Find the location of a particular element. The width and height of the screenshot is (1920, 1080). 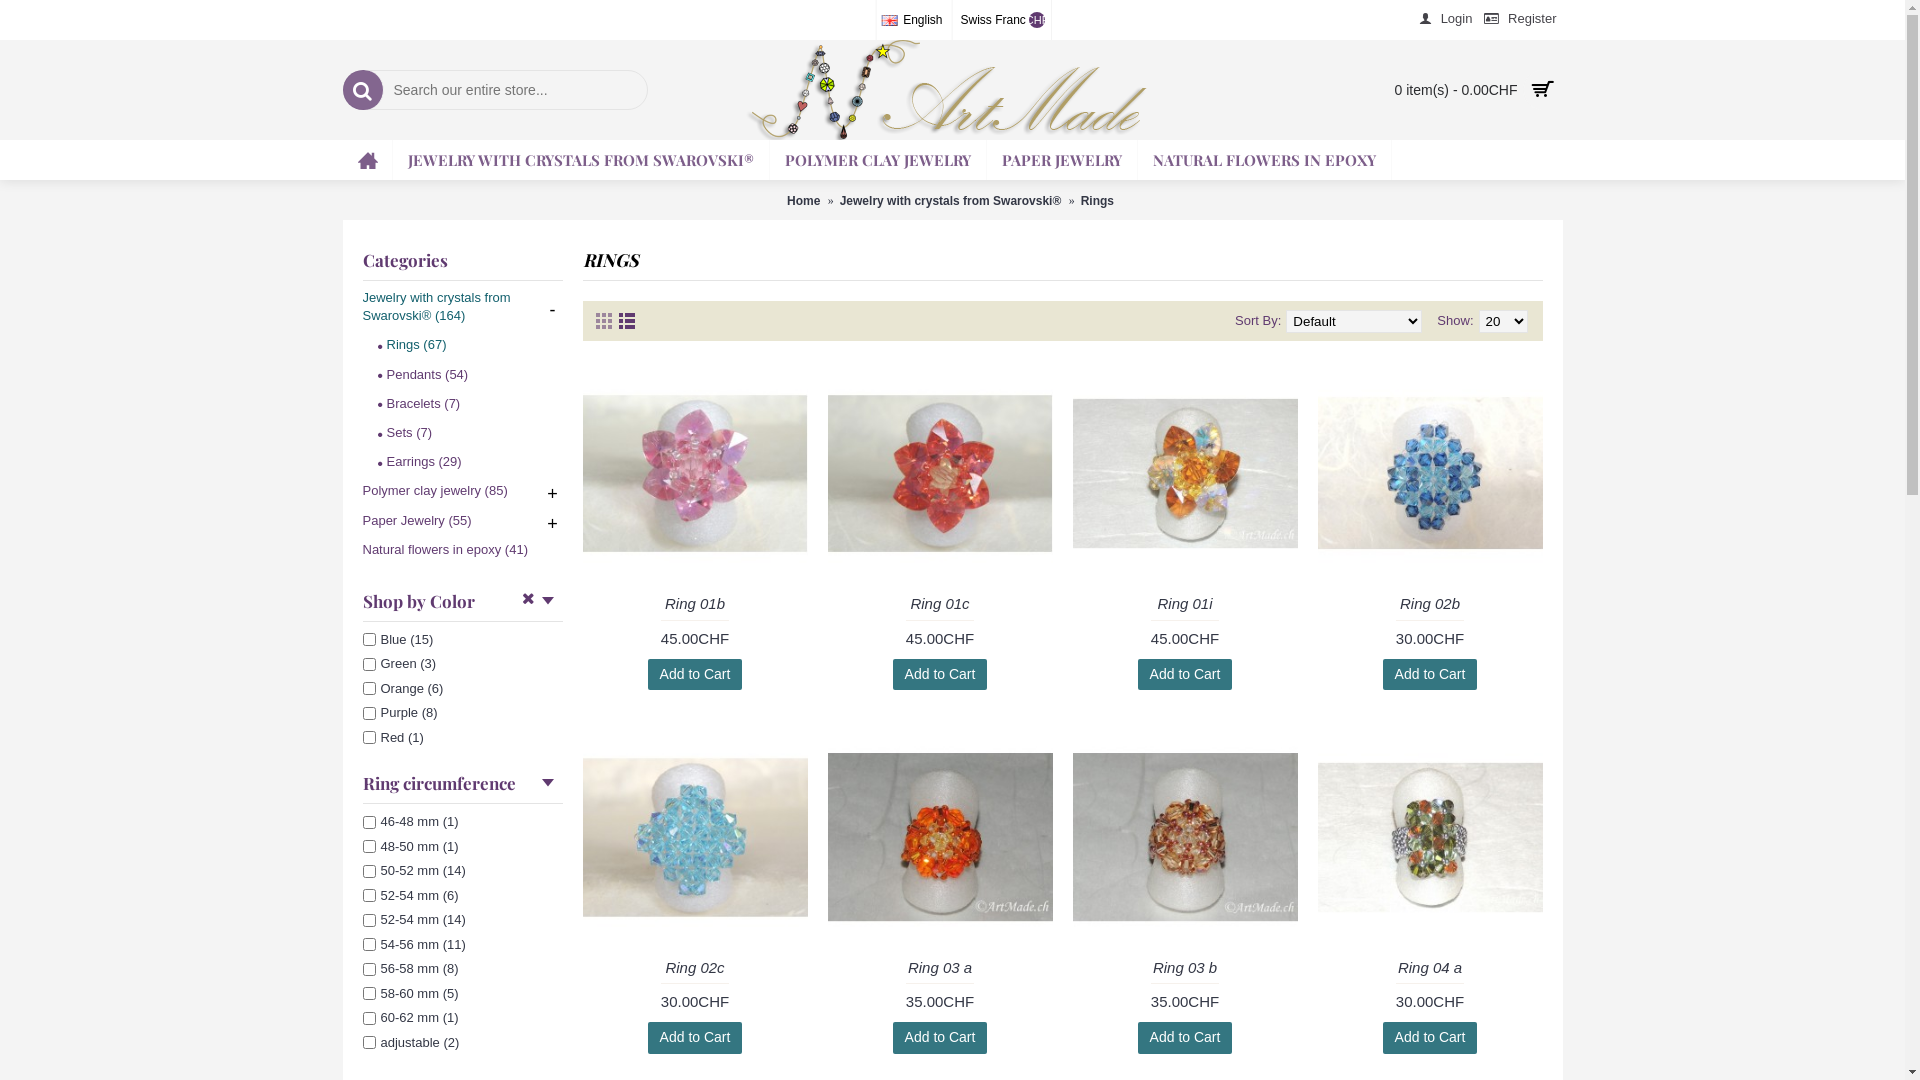

Ring 04 a is located at coordinates (1430, 967).